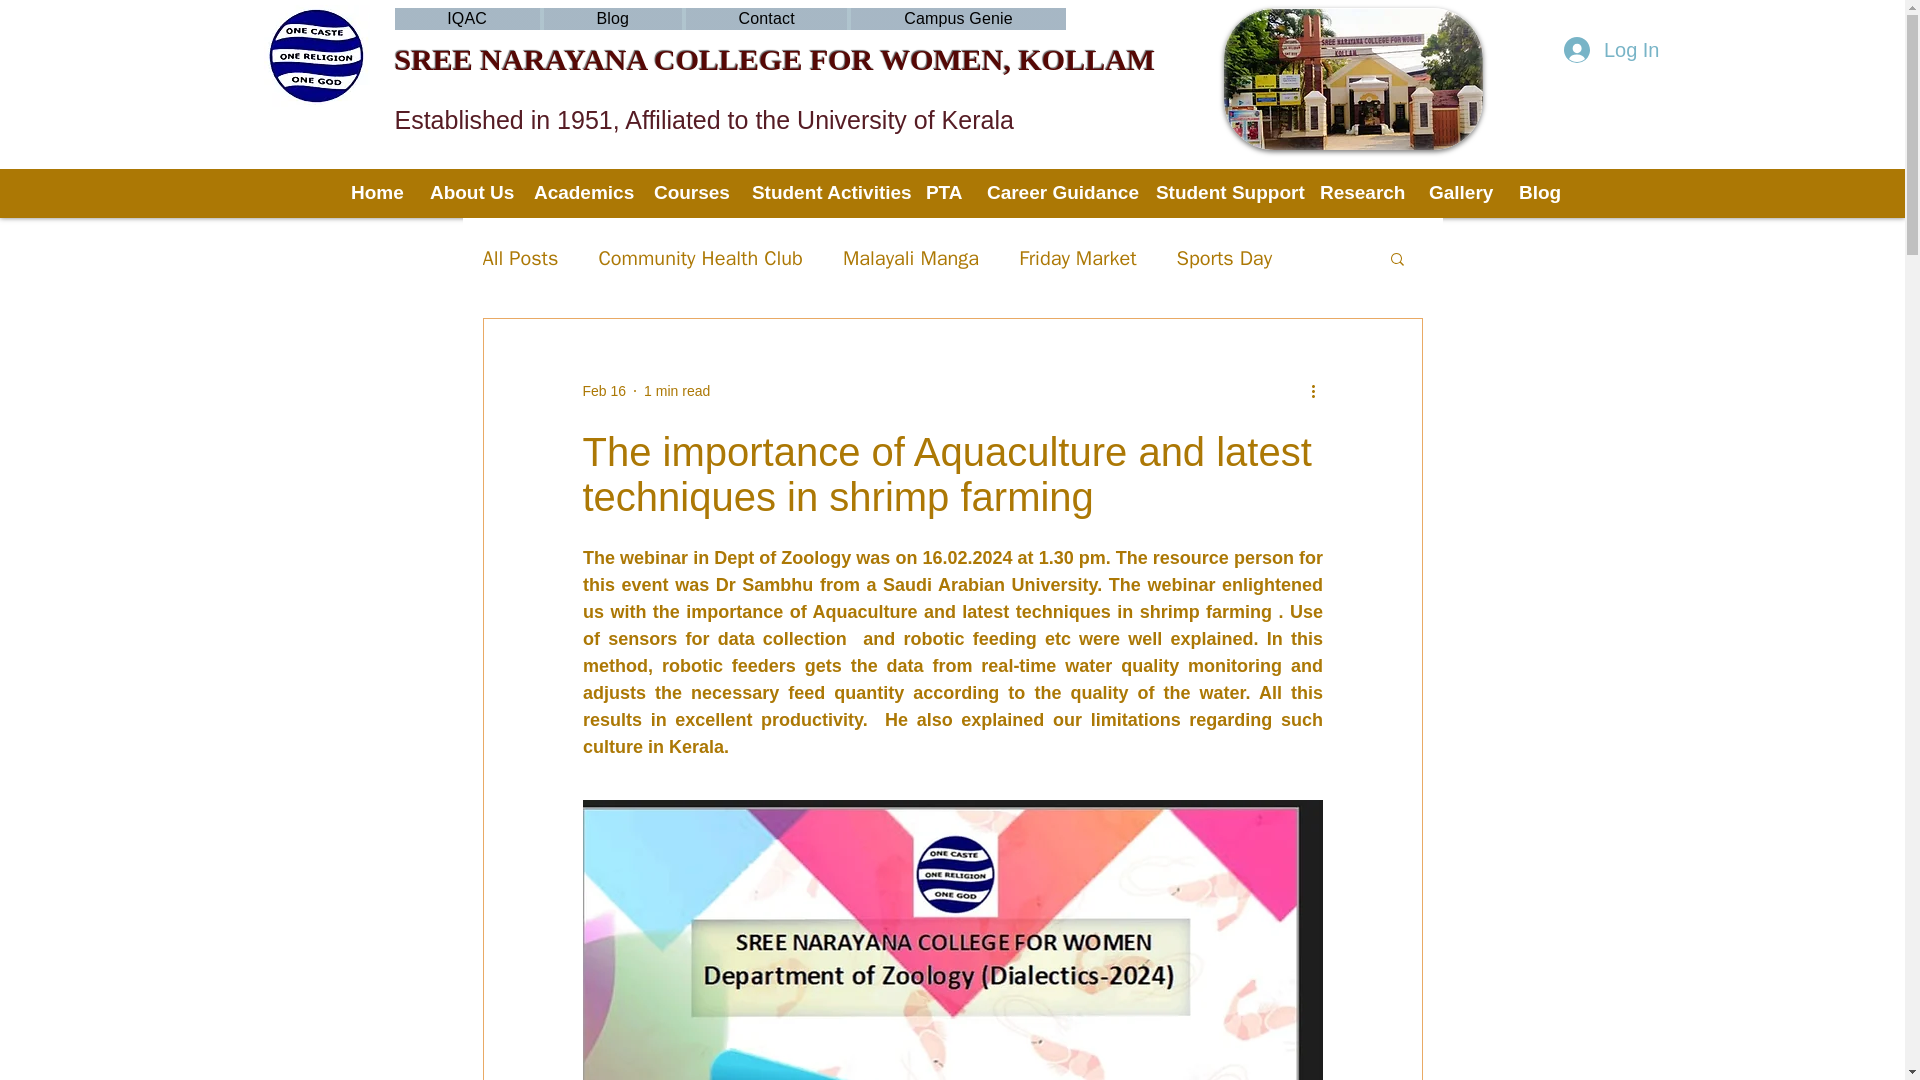  What do you see at coordinates (374, 192) in the screenshot?
I see `Home` at bounding box center [374, 192].